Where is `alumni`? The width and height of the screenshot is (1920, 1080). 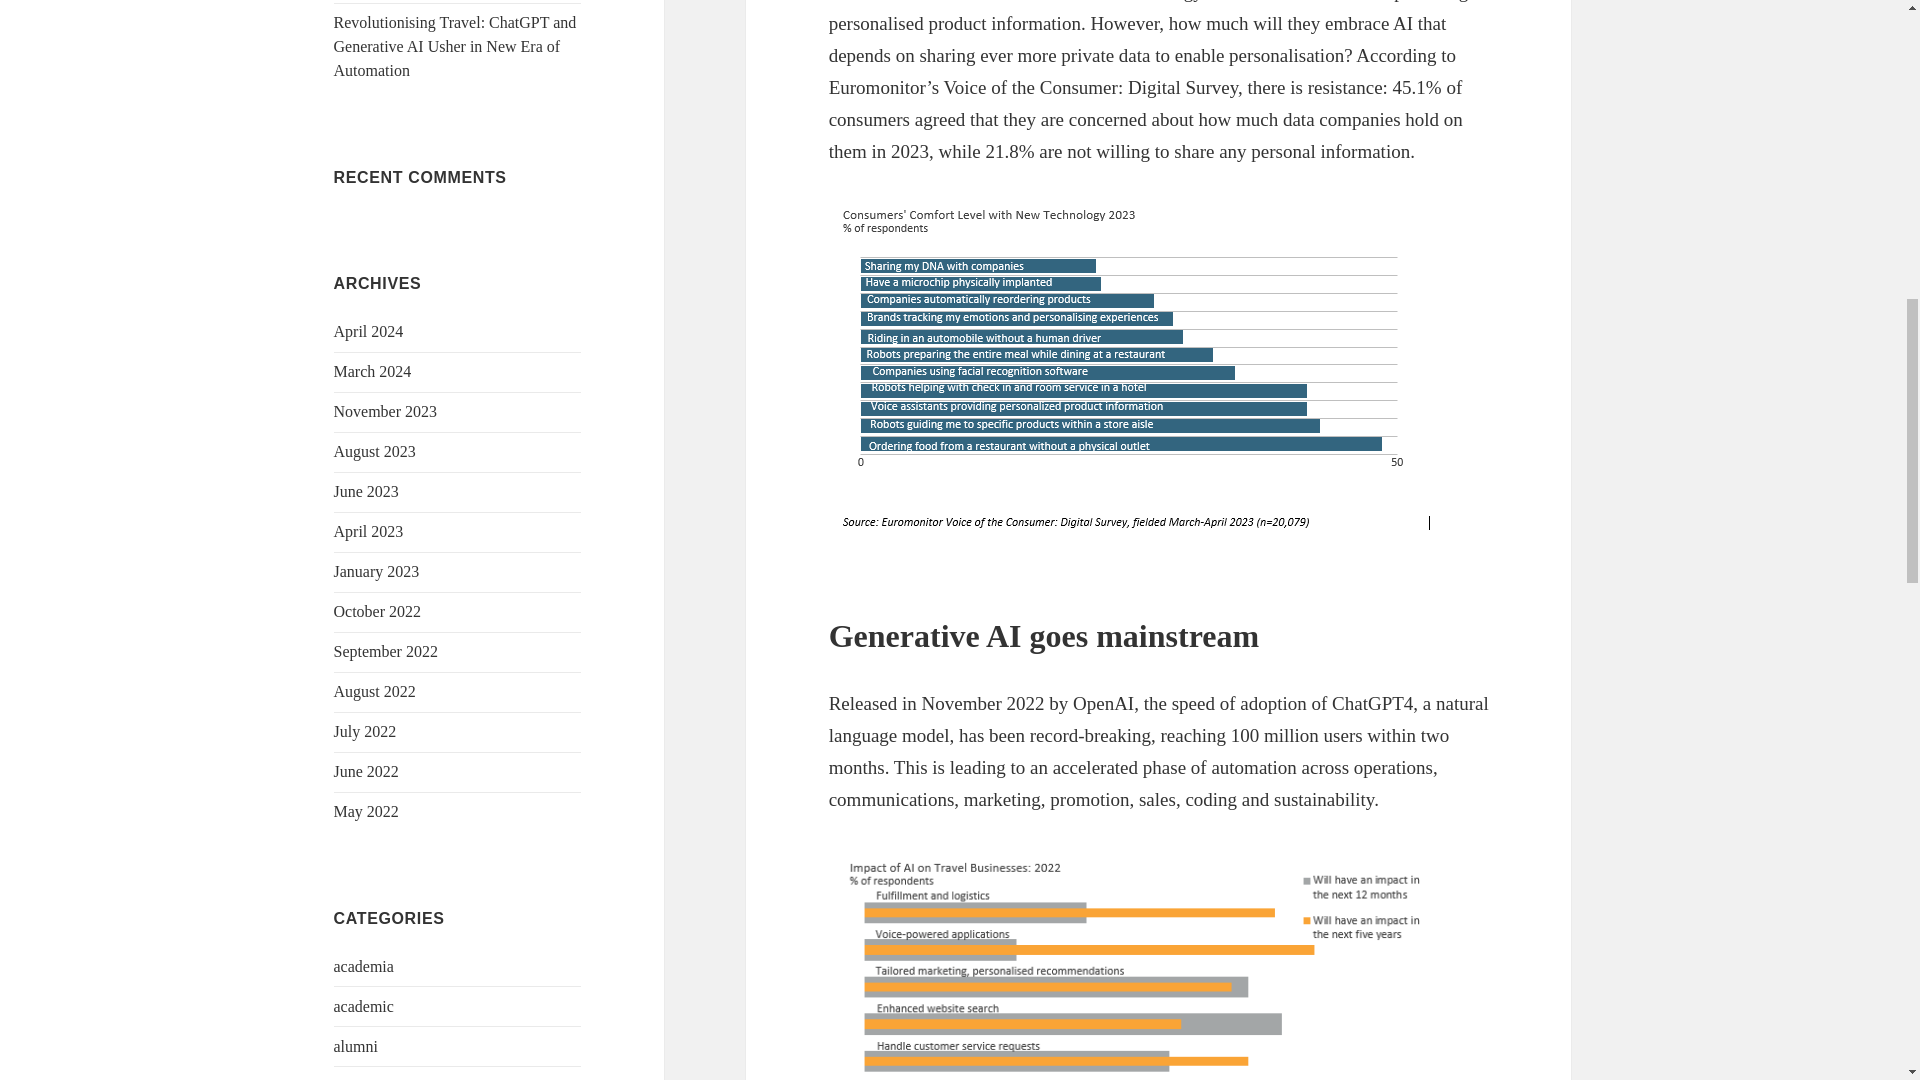 alumni is located at coordinates (356, 1046).